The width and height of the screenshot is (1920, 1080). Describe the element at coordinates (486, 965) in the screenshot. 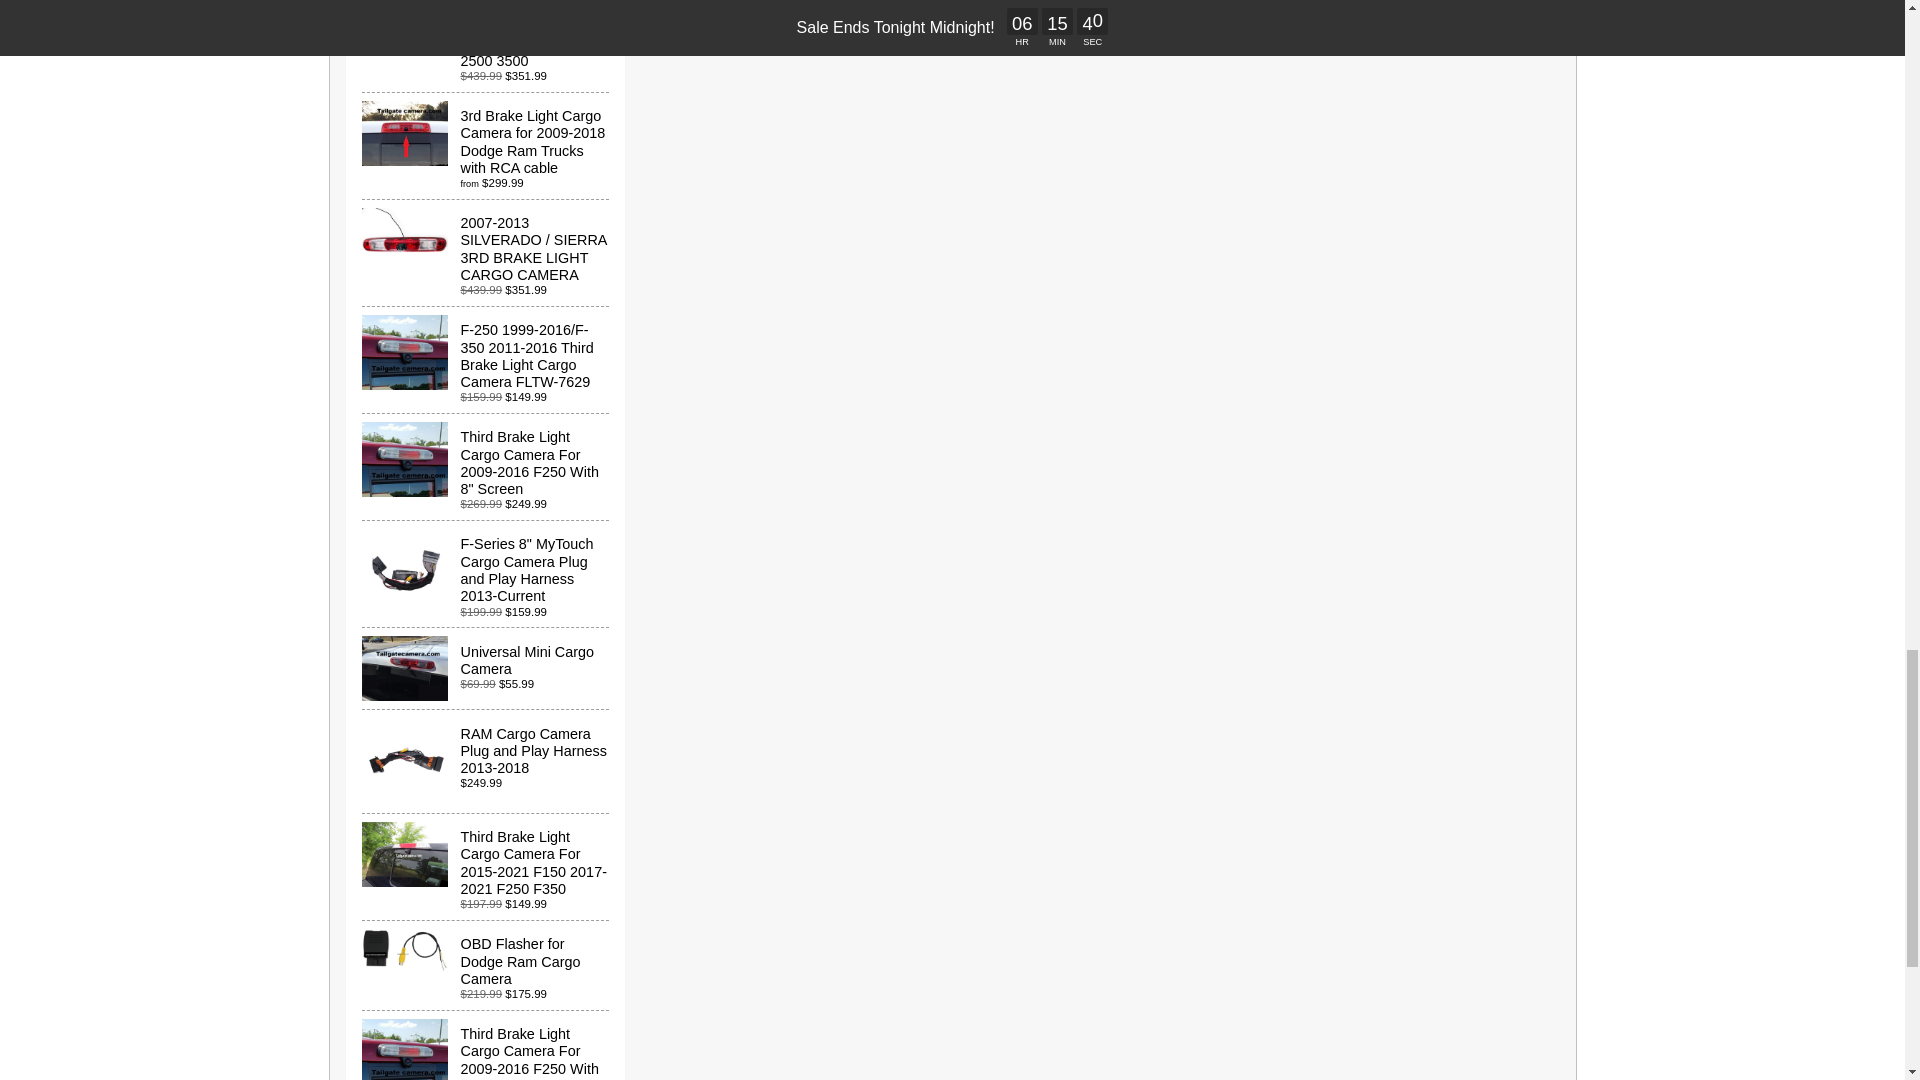

I see `OBD Flasher for Dodge Ram Cargo Camera` at that location.